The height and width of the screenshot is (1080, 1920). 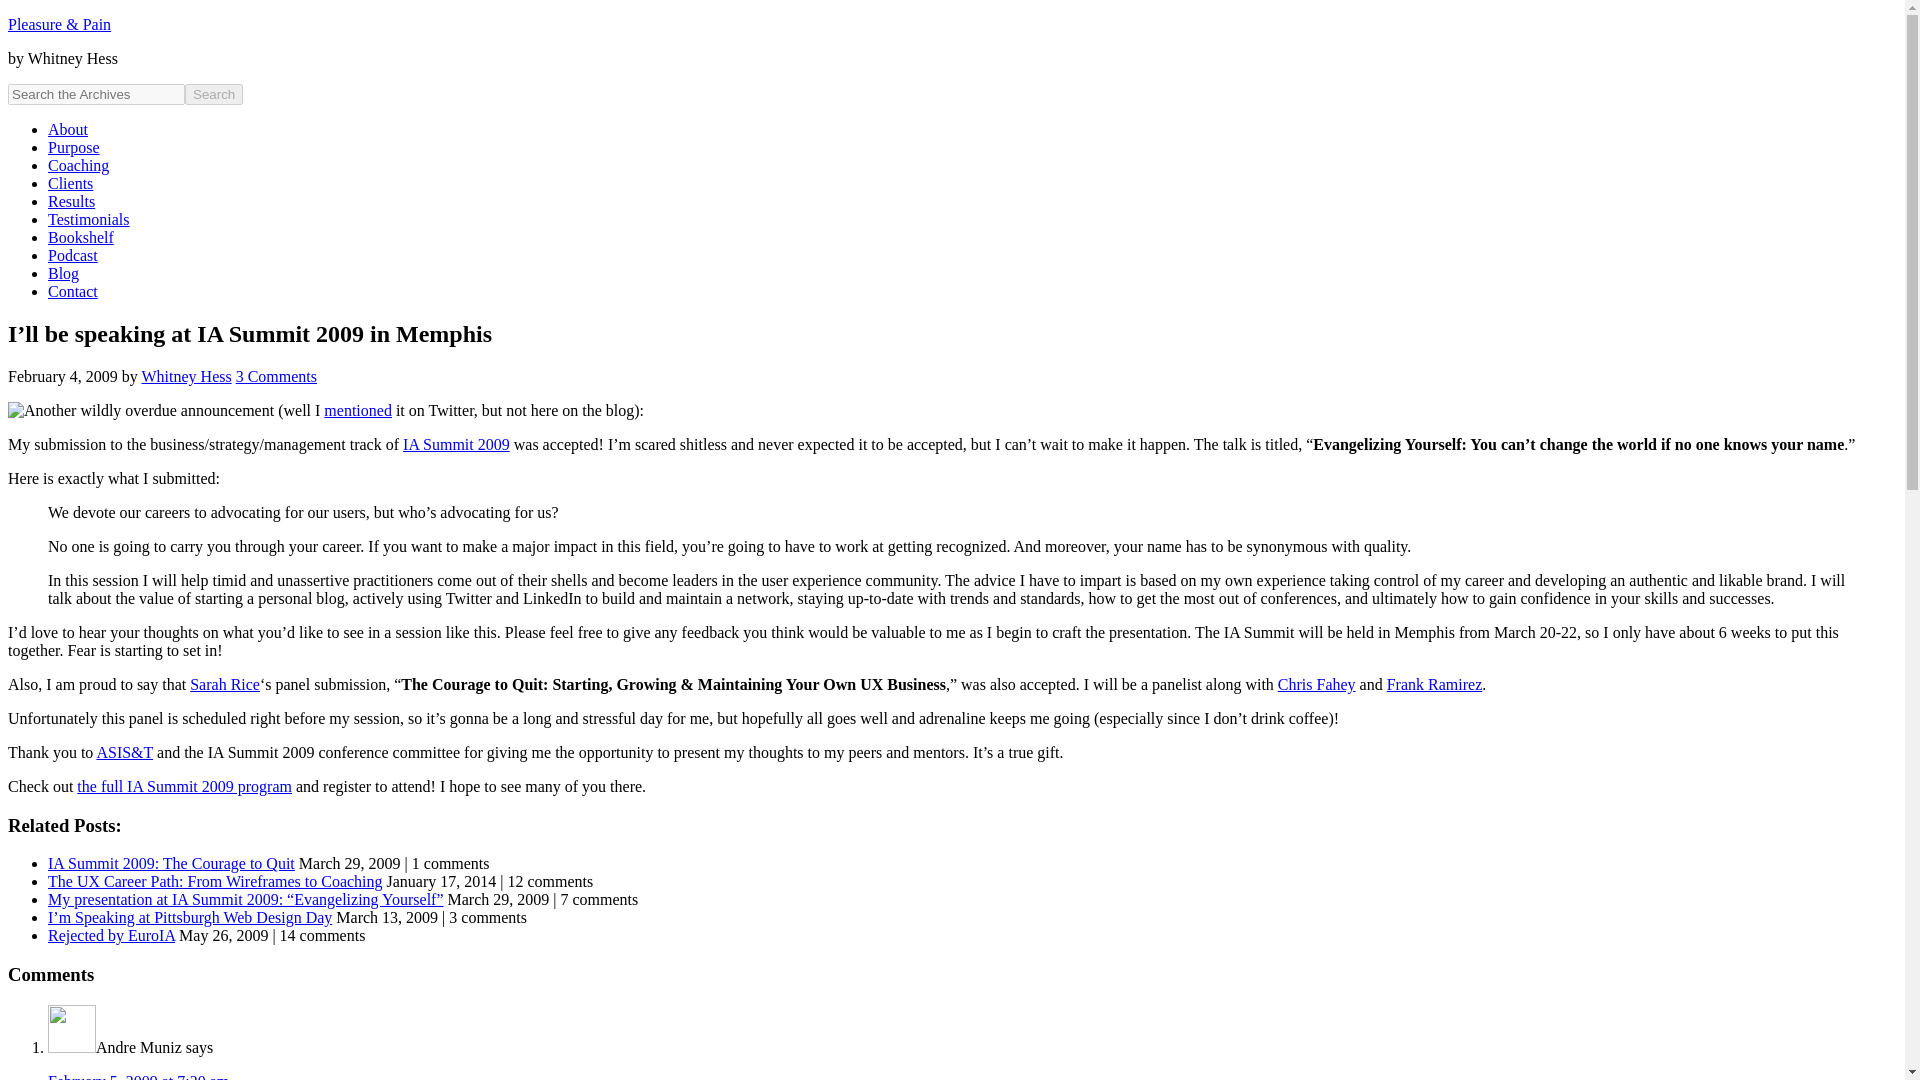 What do you see at coordinates (138, 1076) in the screenshot?
I see `February 5, 2009 at 7:20 am` at bounding box center [138, 1076].